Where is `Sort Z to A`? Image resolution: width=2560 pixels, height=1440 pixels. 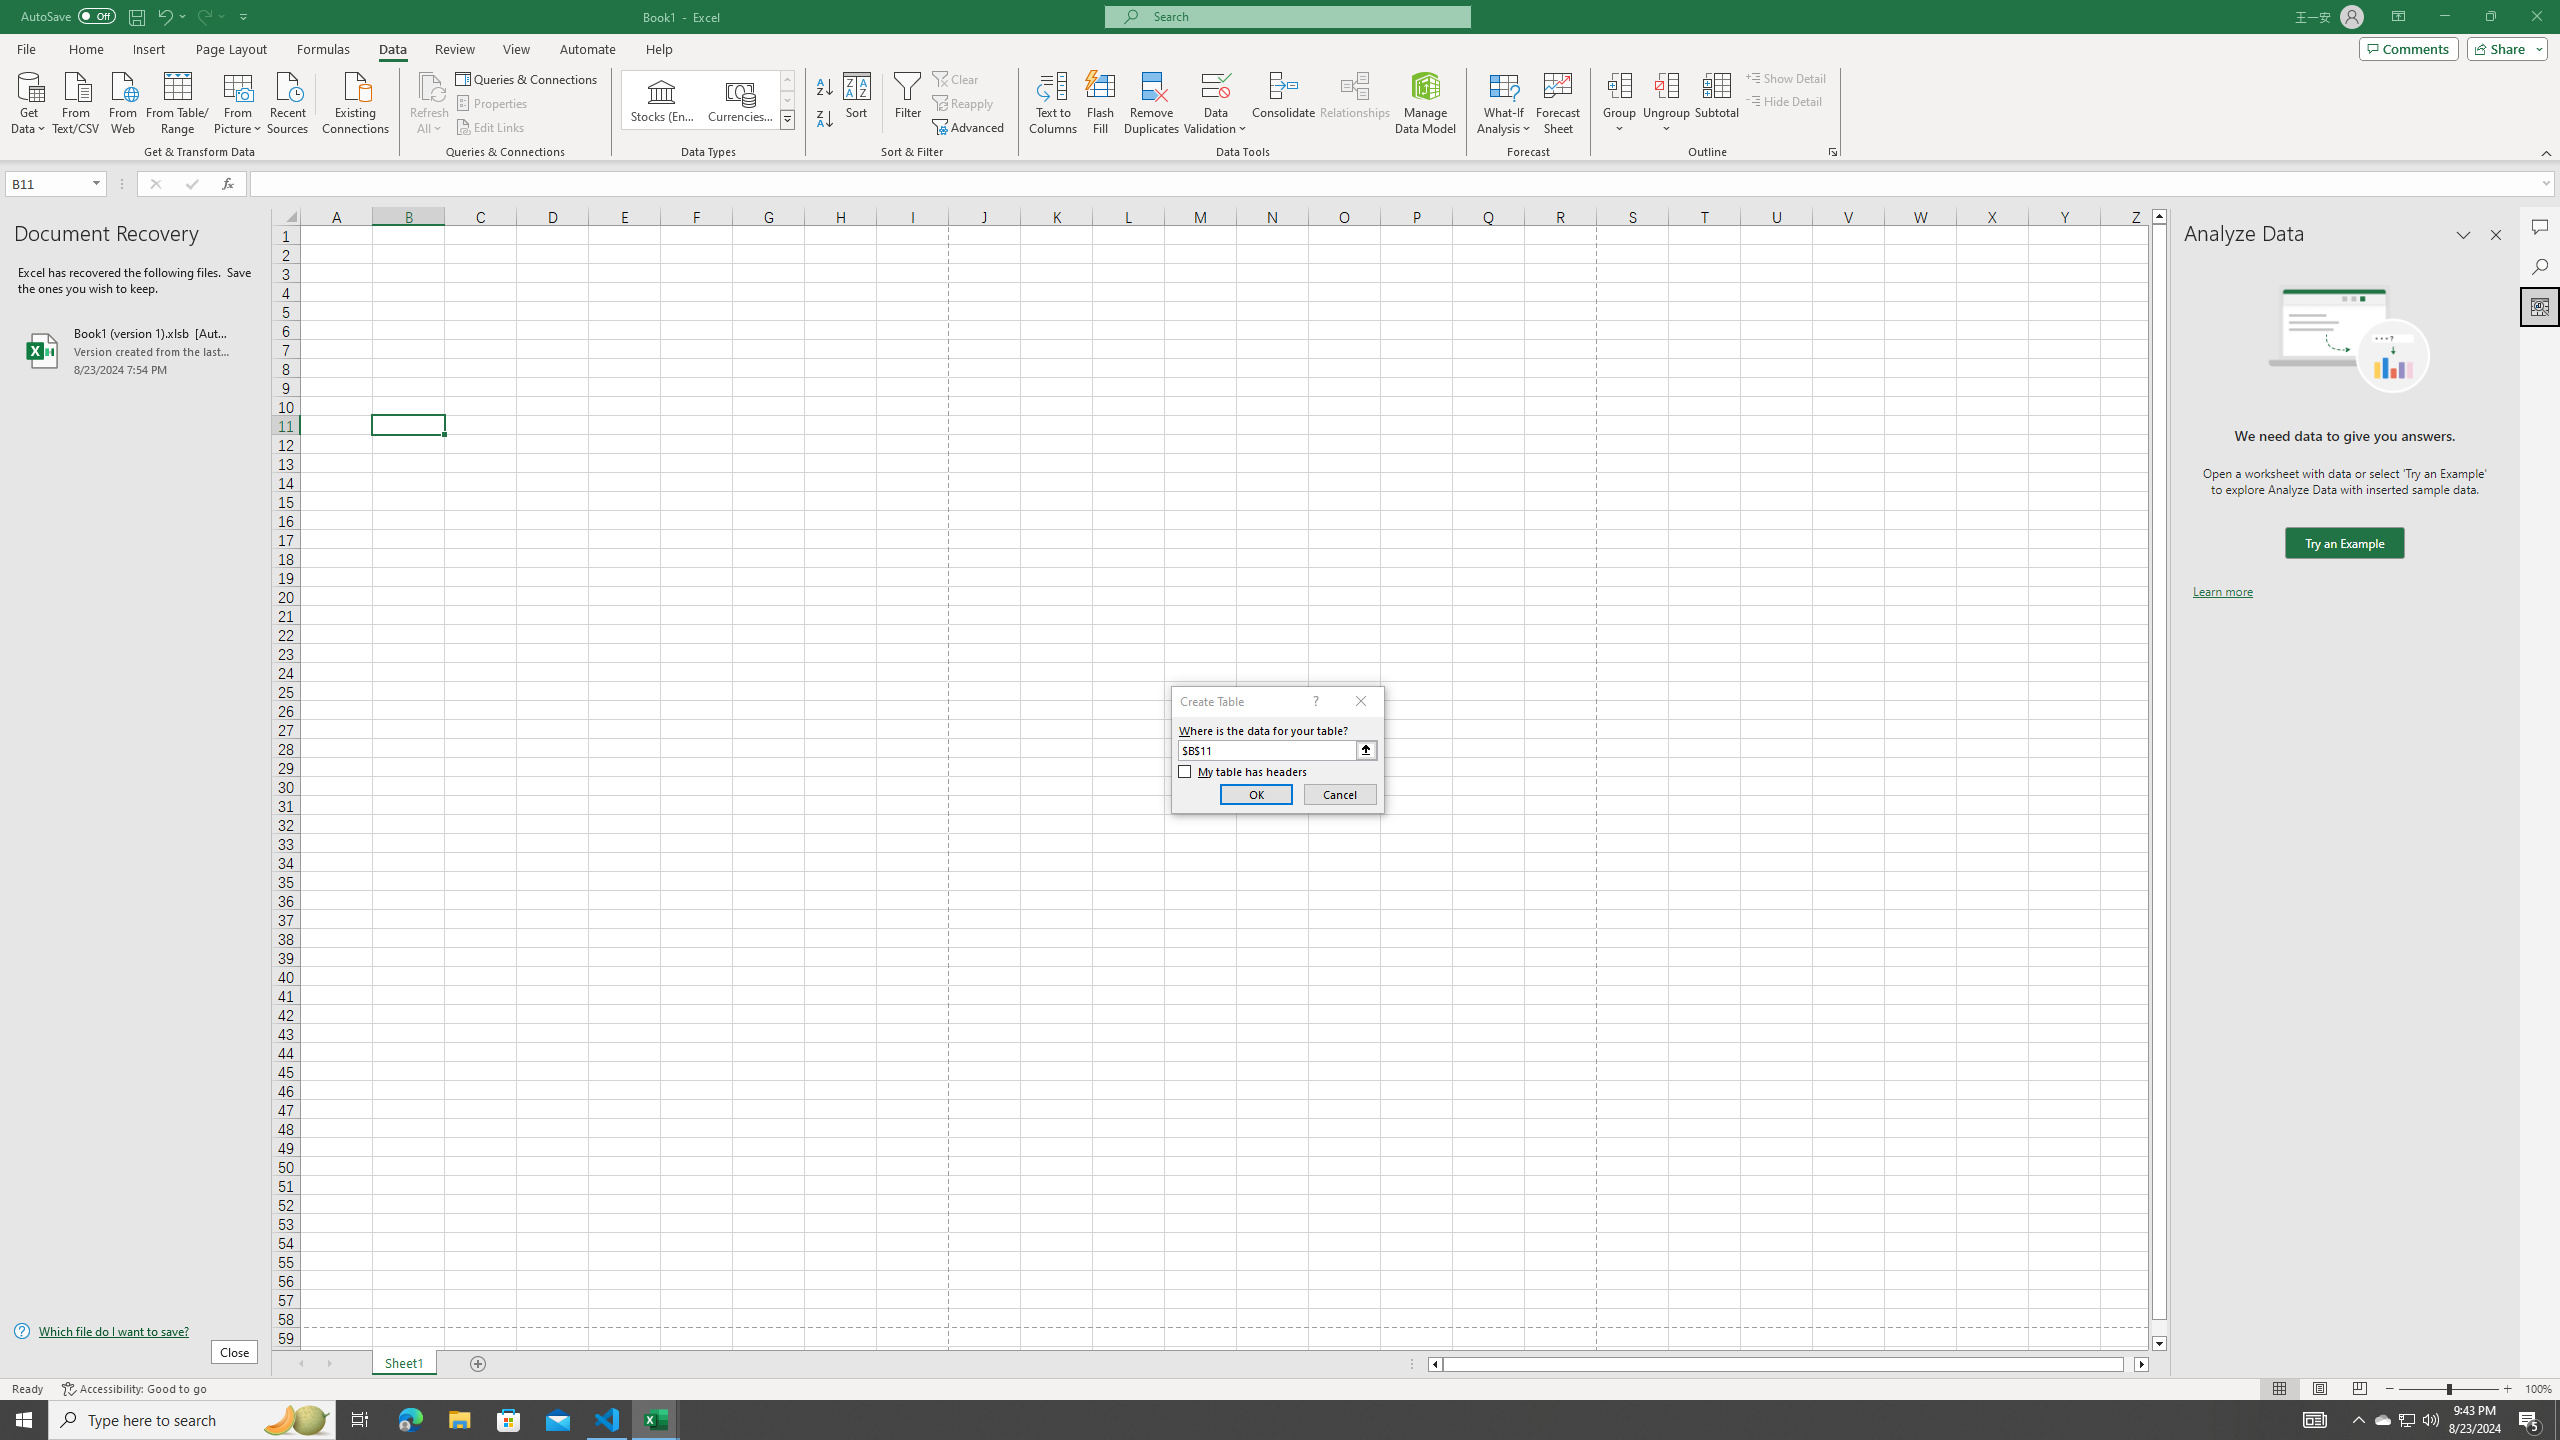 Sort Z to A is located at coordinates (826, 120).